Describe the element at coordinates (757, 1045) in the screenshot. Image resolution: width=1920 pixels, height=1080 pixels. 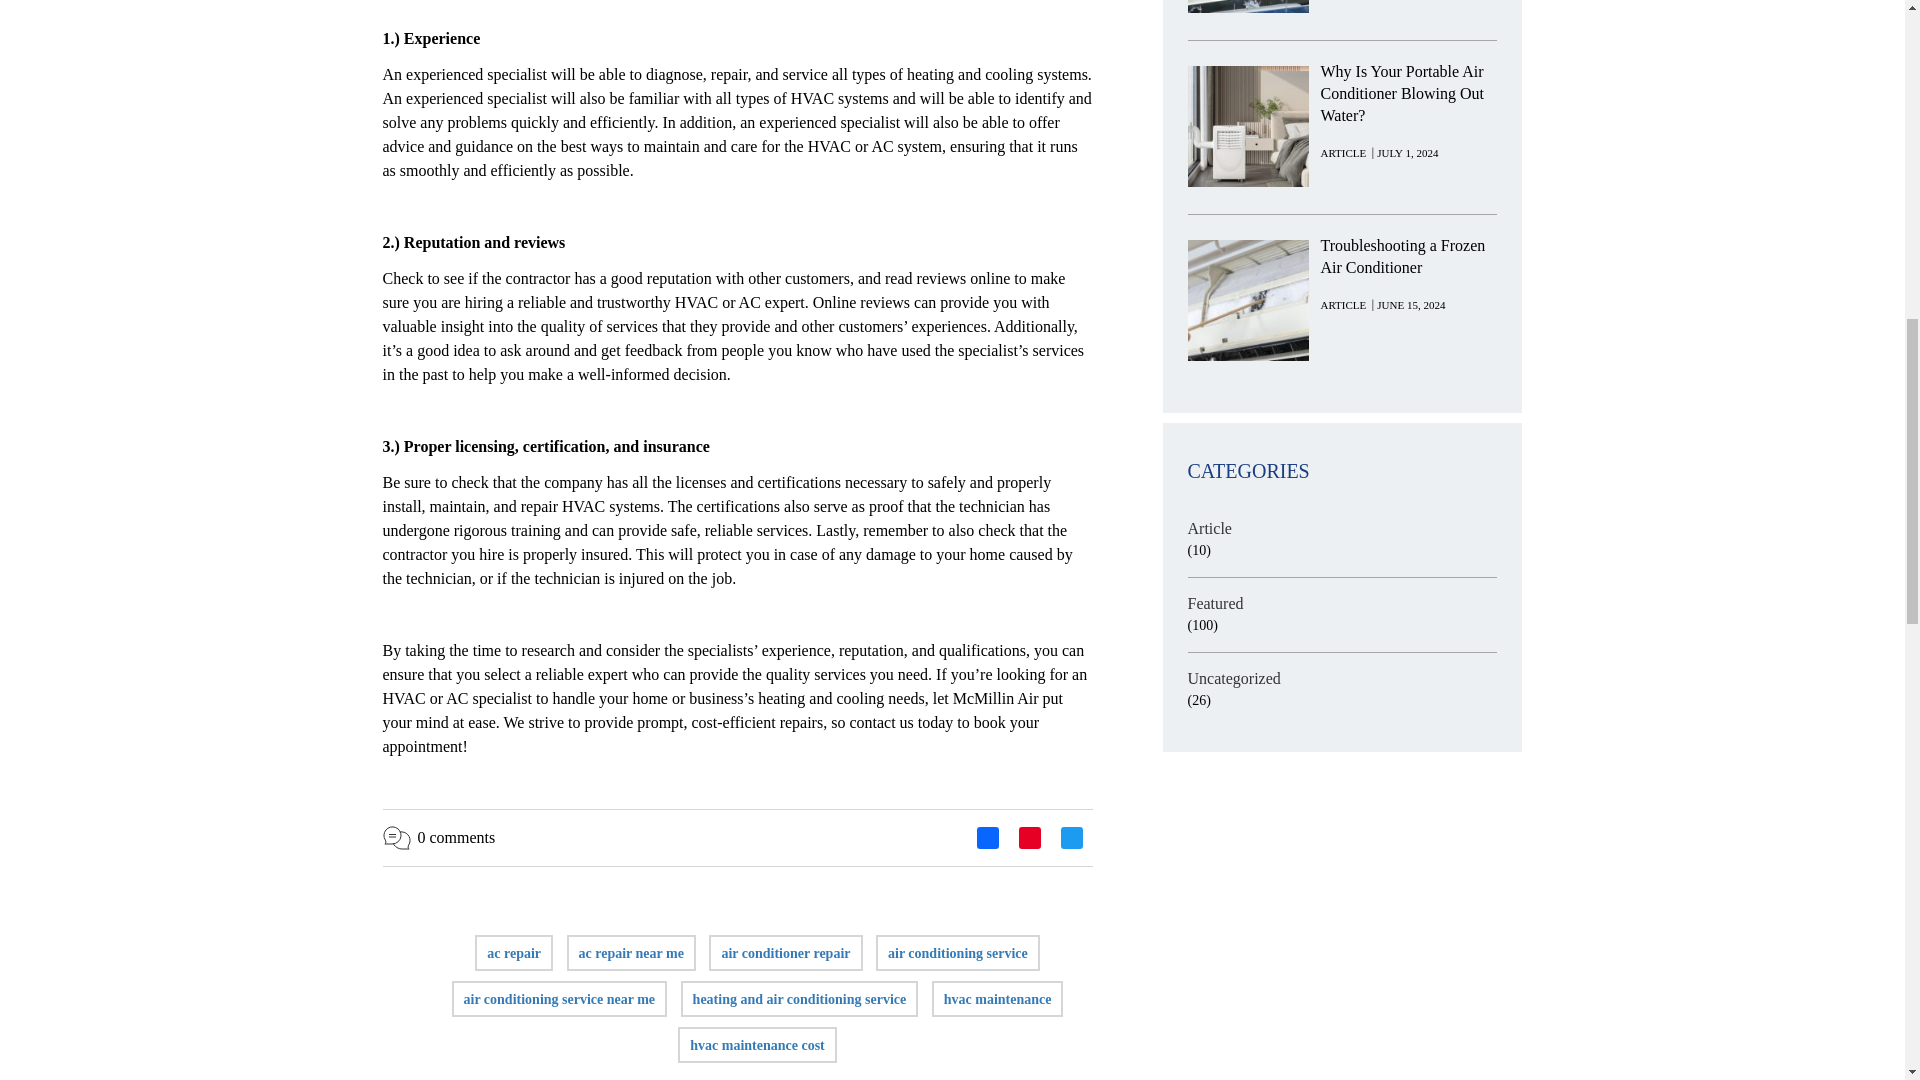
I see `hvac maintenance cost` at that location.